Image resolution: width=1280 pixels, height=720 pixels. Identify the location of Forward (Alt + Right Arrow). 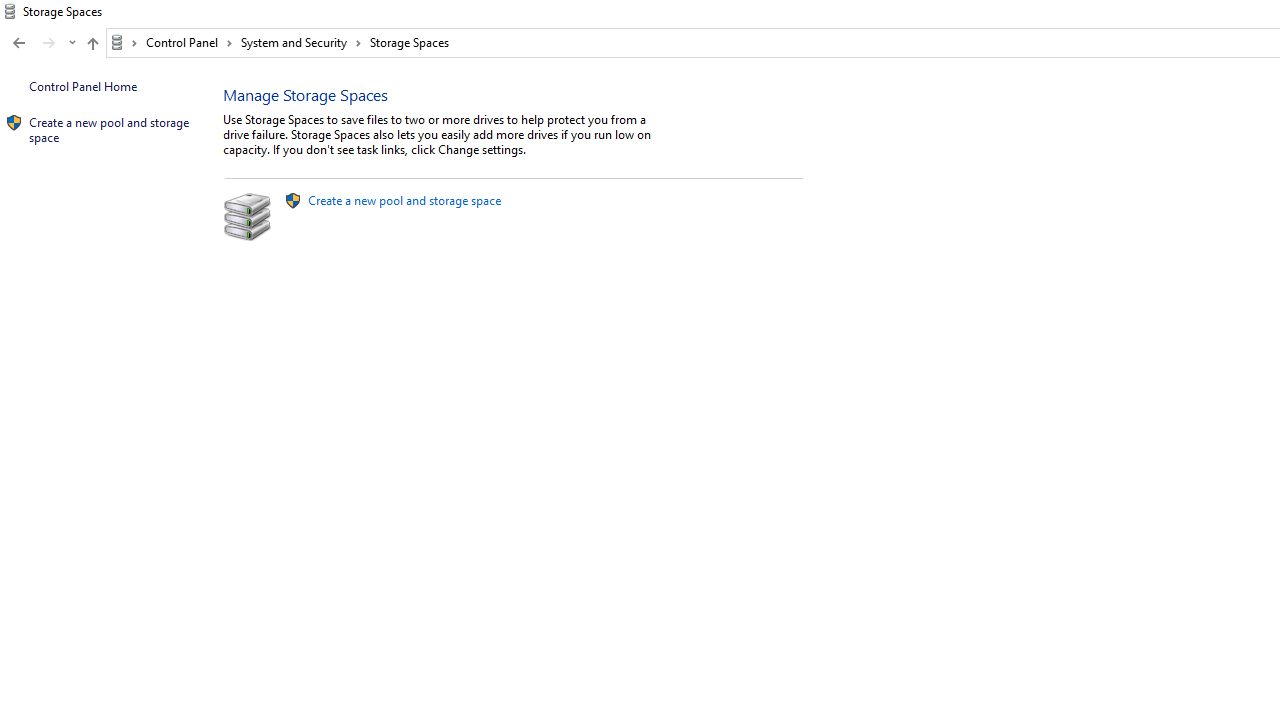
(49, 43).